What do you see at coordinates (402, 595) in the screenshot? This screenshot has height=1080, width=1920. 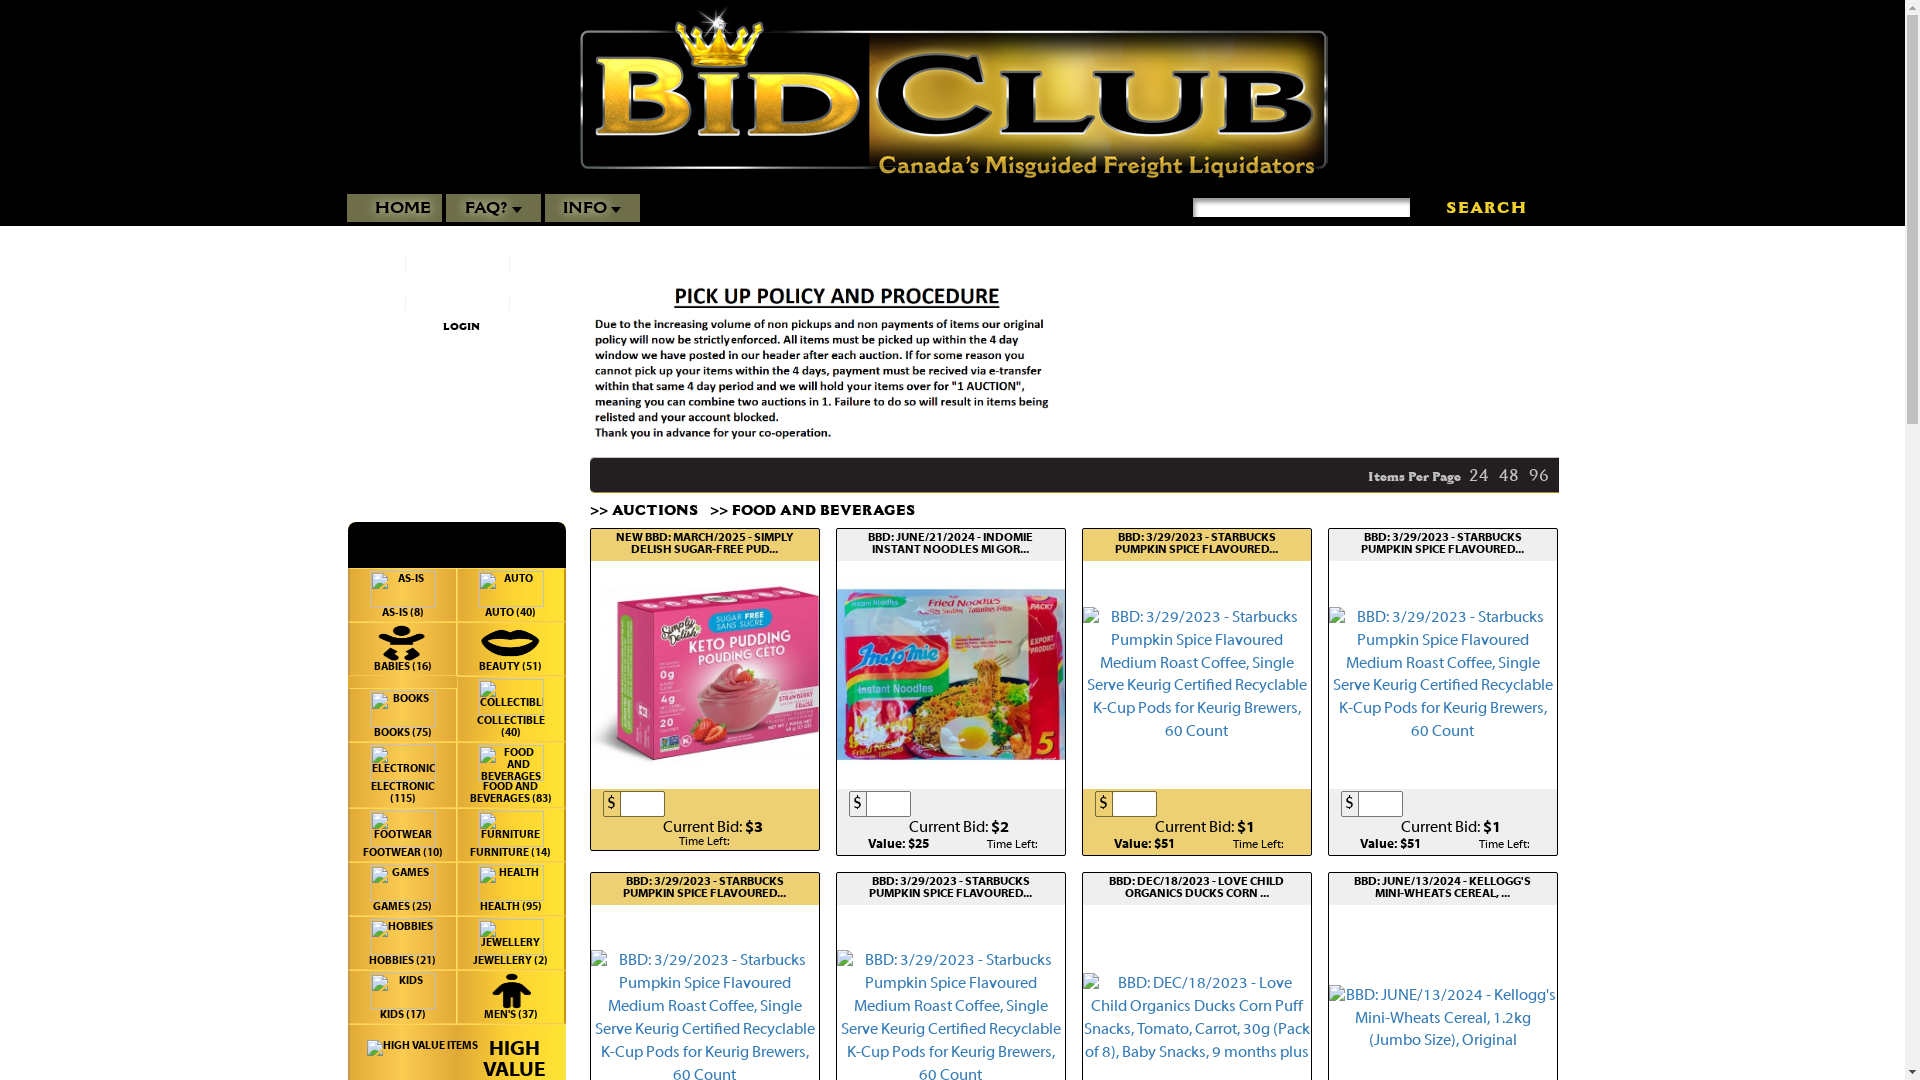 I see `AS-IS (8)` at bounding box center [402, 595].